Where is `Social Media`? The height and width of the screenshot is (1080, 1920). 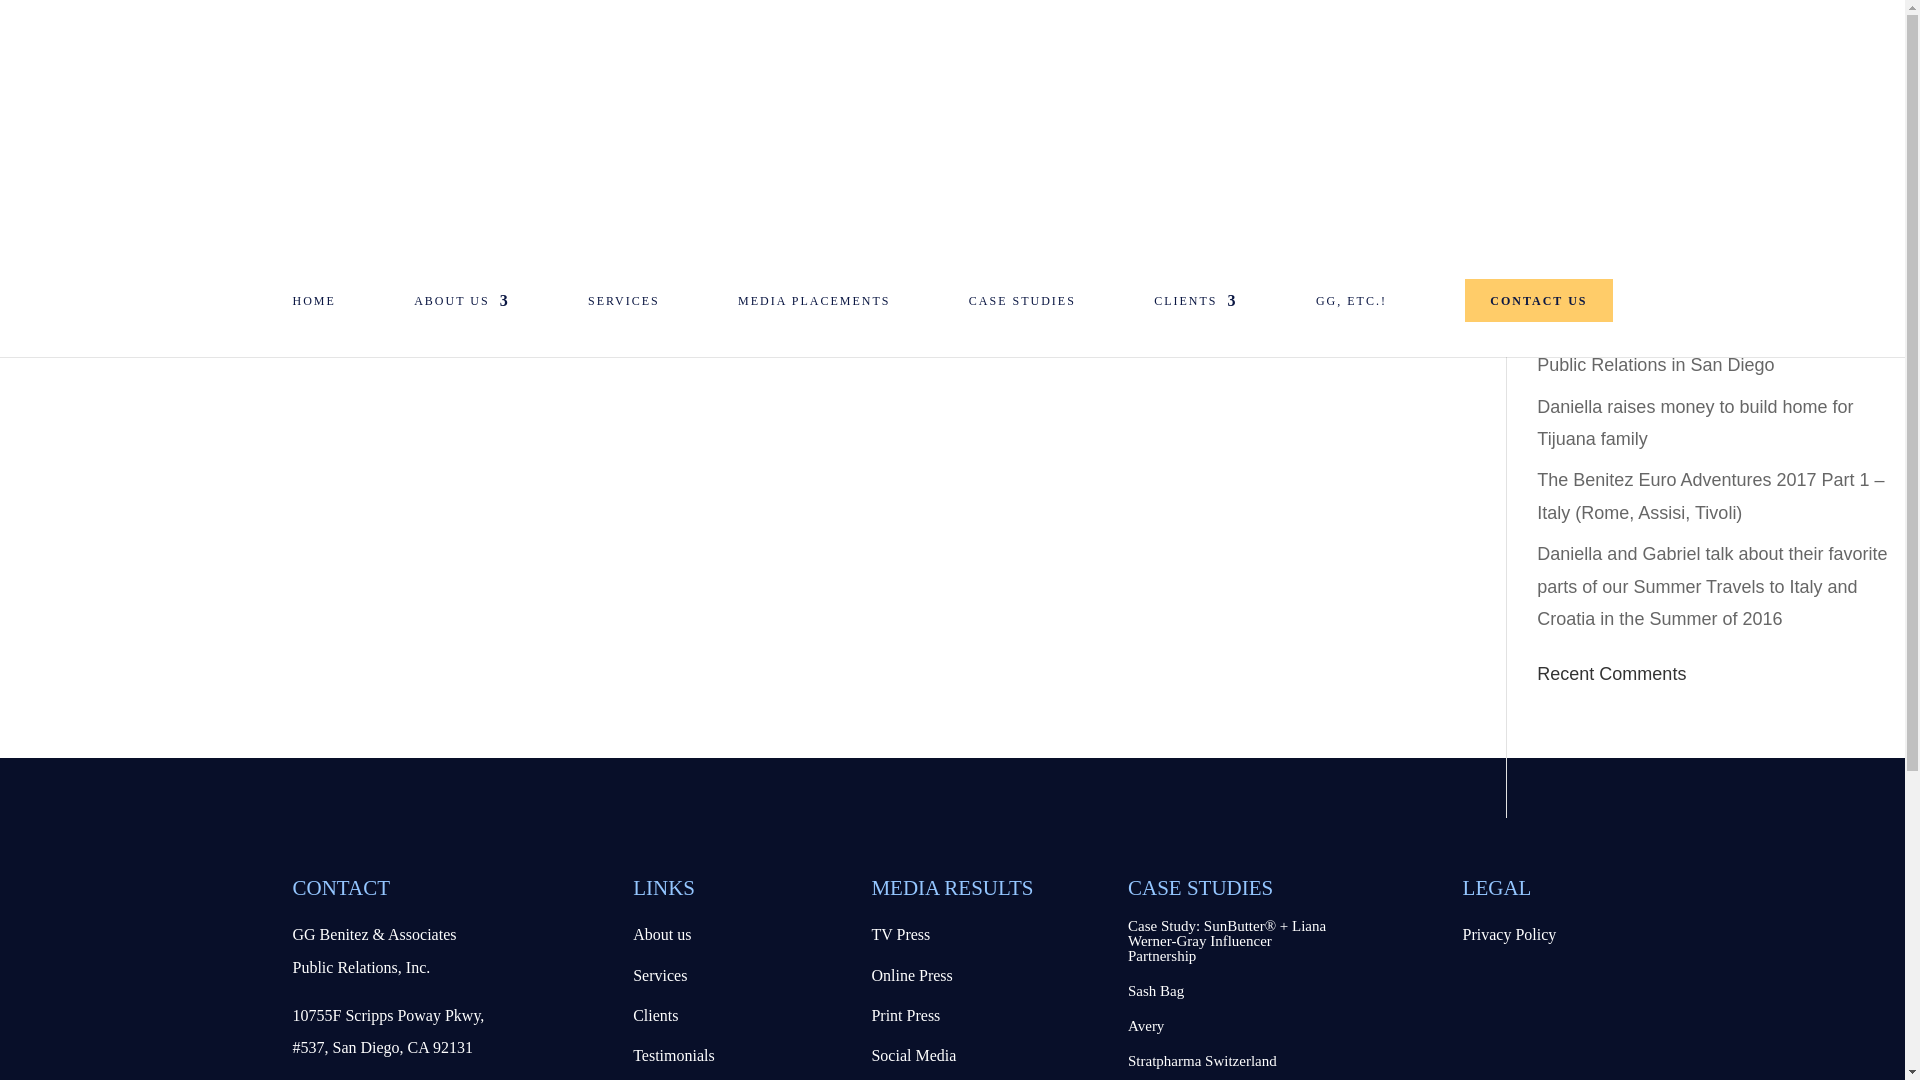
Social Media is located at coordinates (914, 1054).